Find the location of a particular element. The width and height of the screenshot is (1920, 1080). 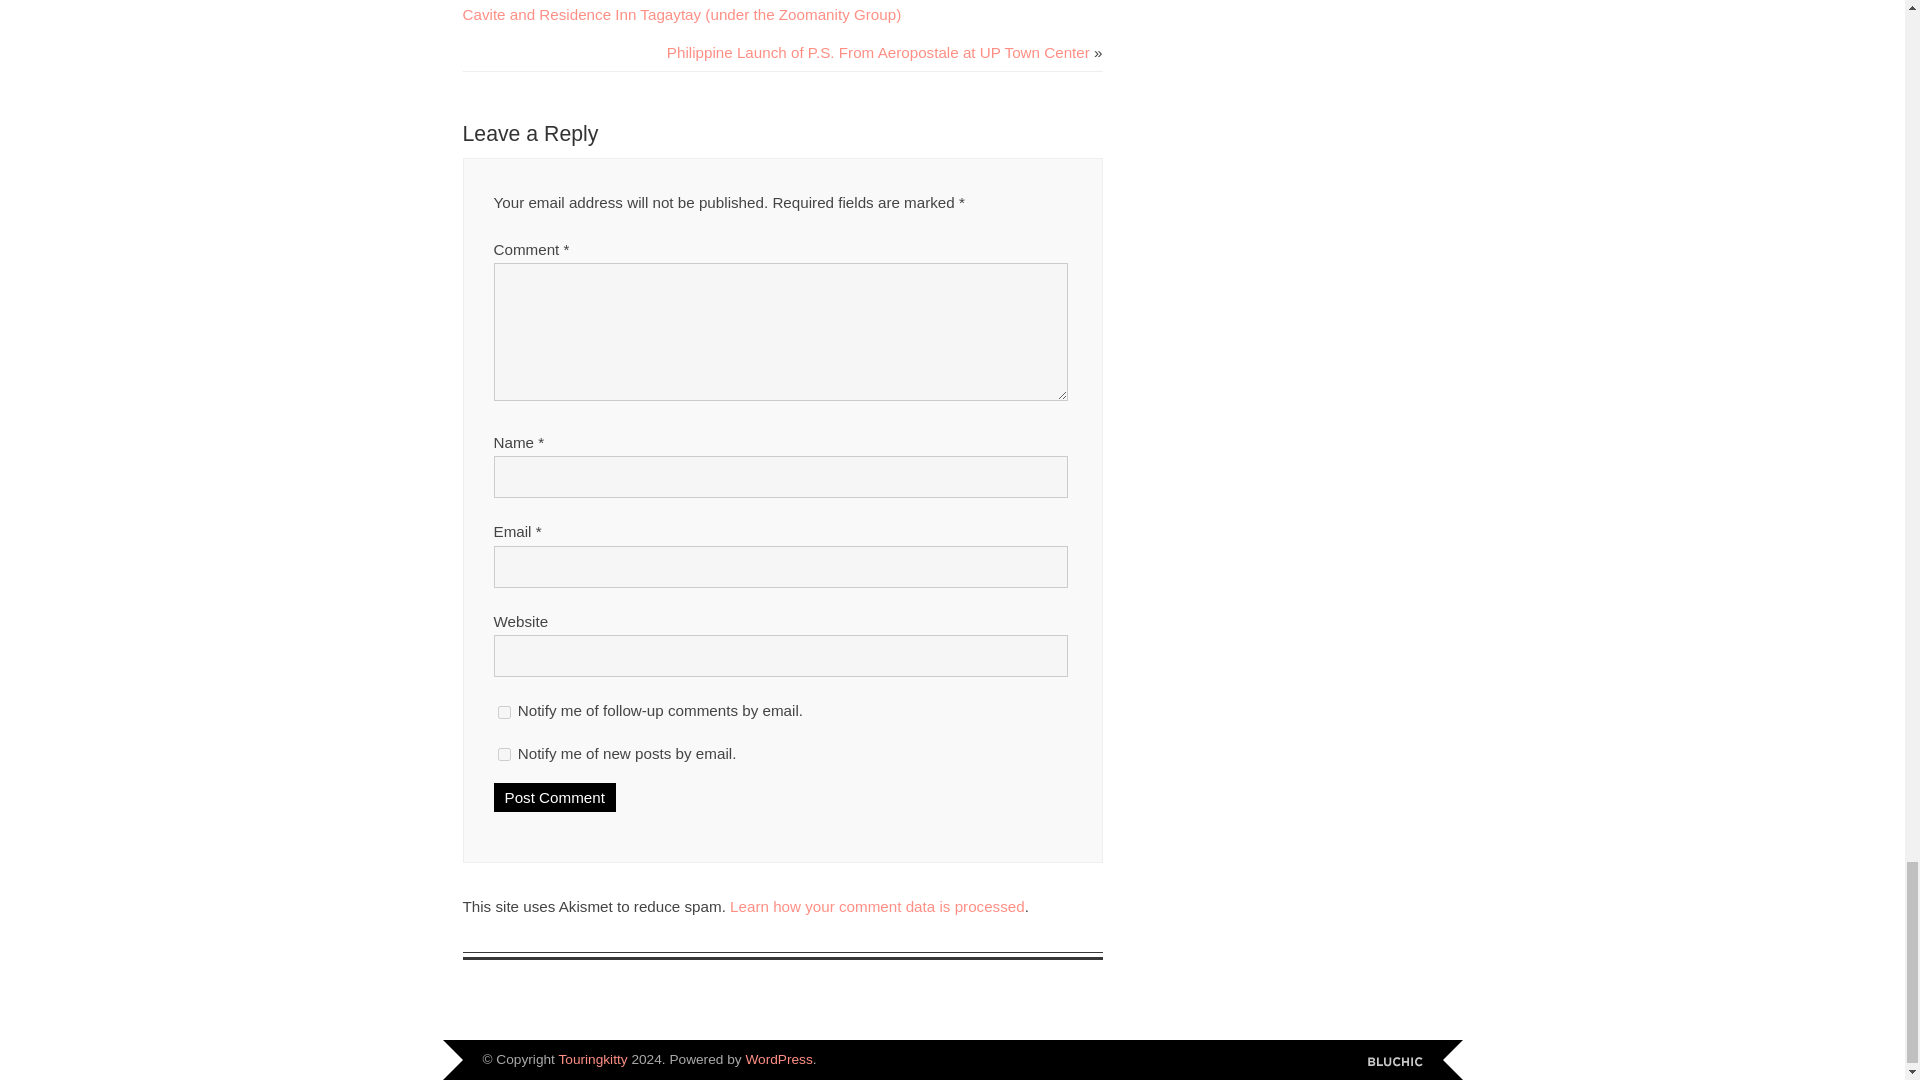

Theme designed by BluChic is located at coordinates (1394, 1062).